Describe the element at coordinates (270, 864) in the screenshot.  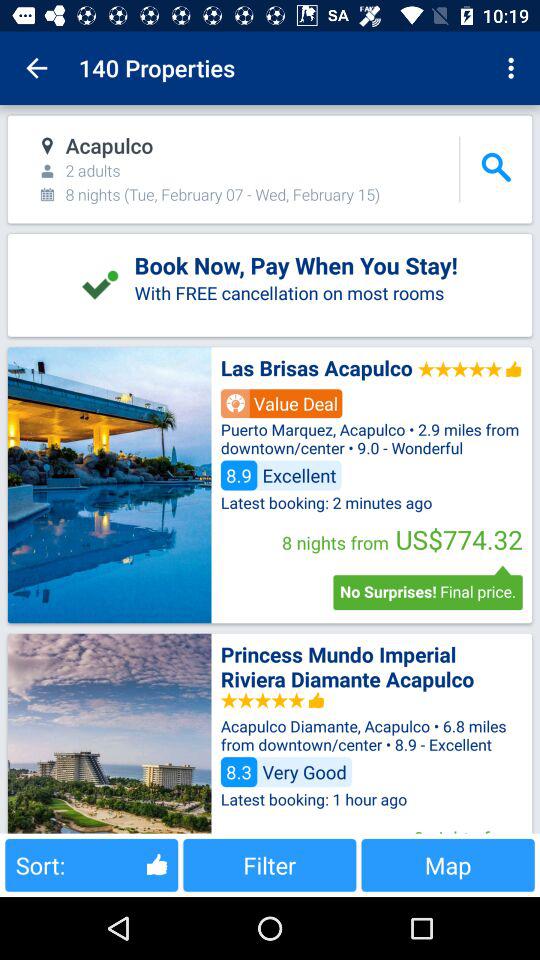
I see `press the item to the left of map item` at that location.